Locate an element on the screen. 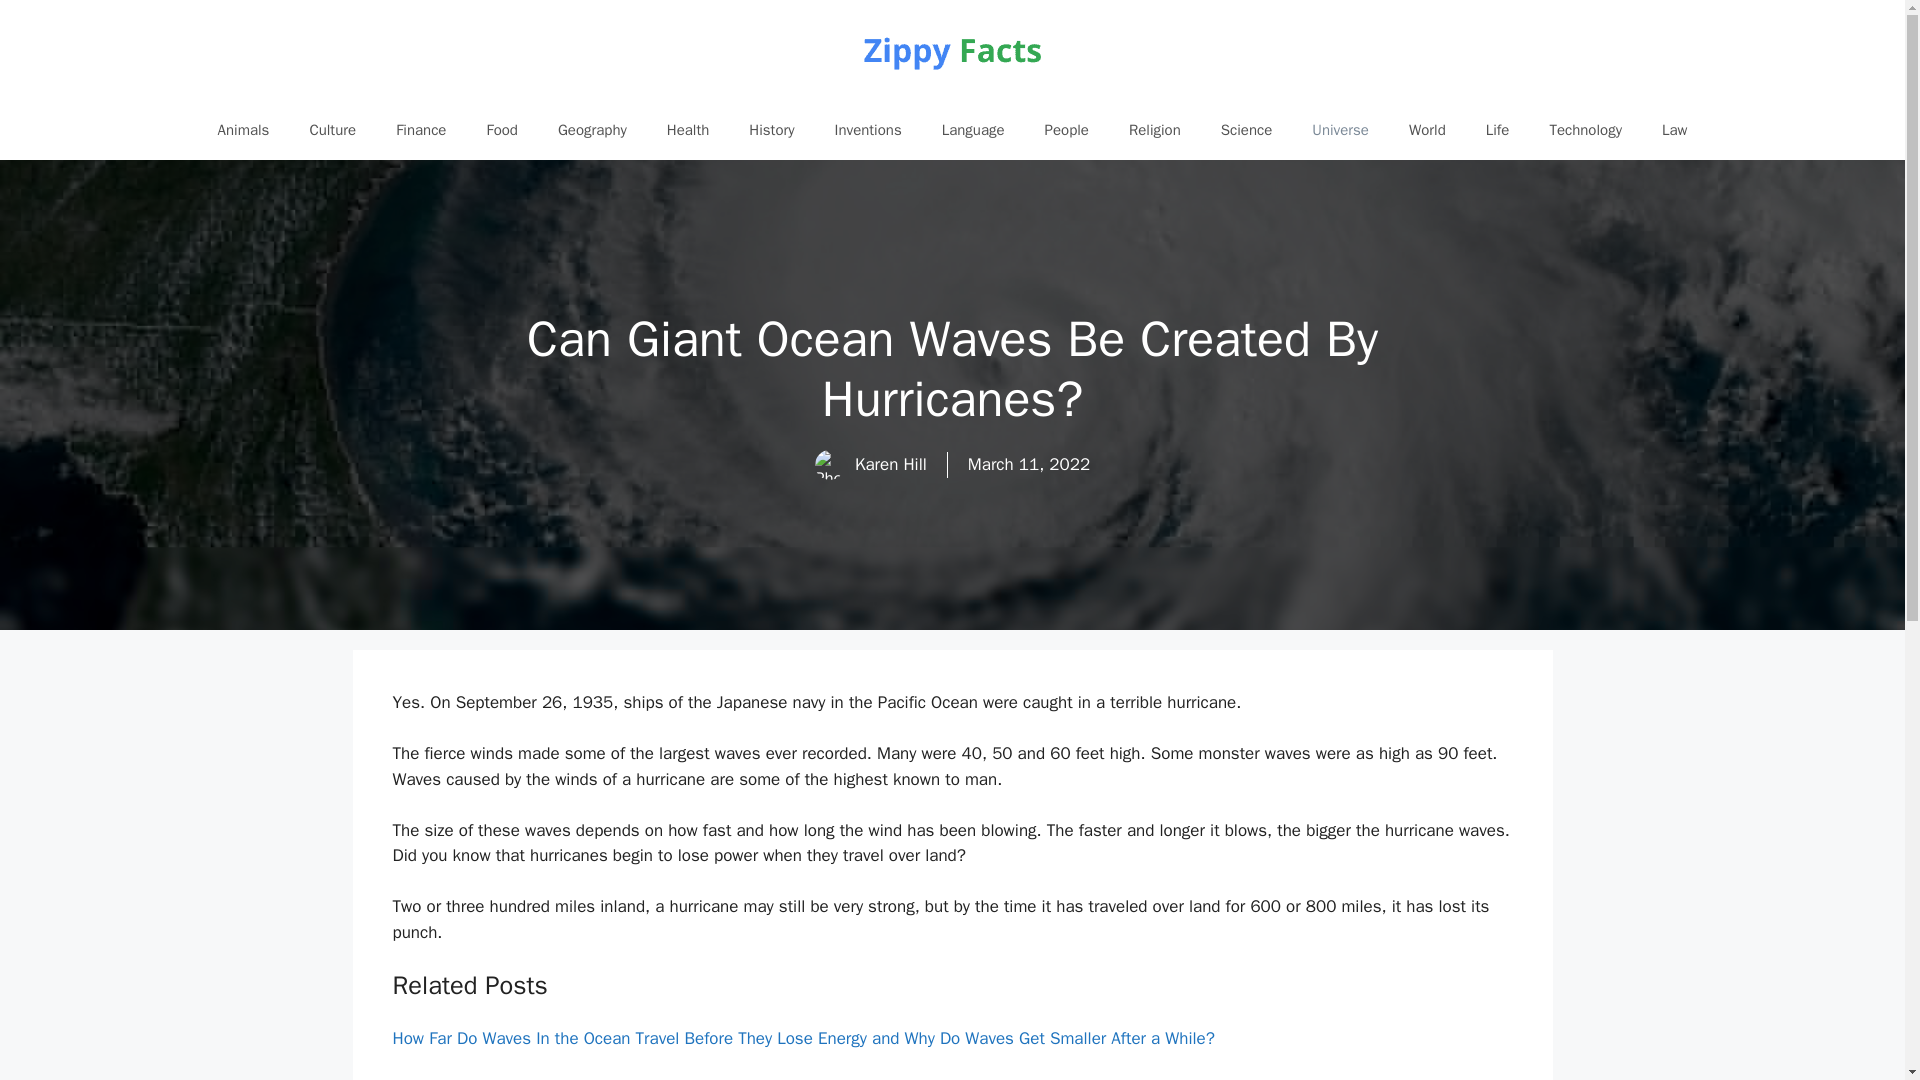 The width and height of the screenshot is (1920, 1080). Law is located at coordinates (1674, 130).